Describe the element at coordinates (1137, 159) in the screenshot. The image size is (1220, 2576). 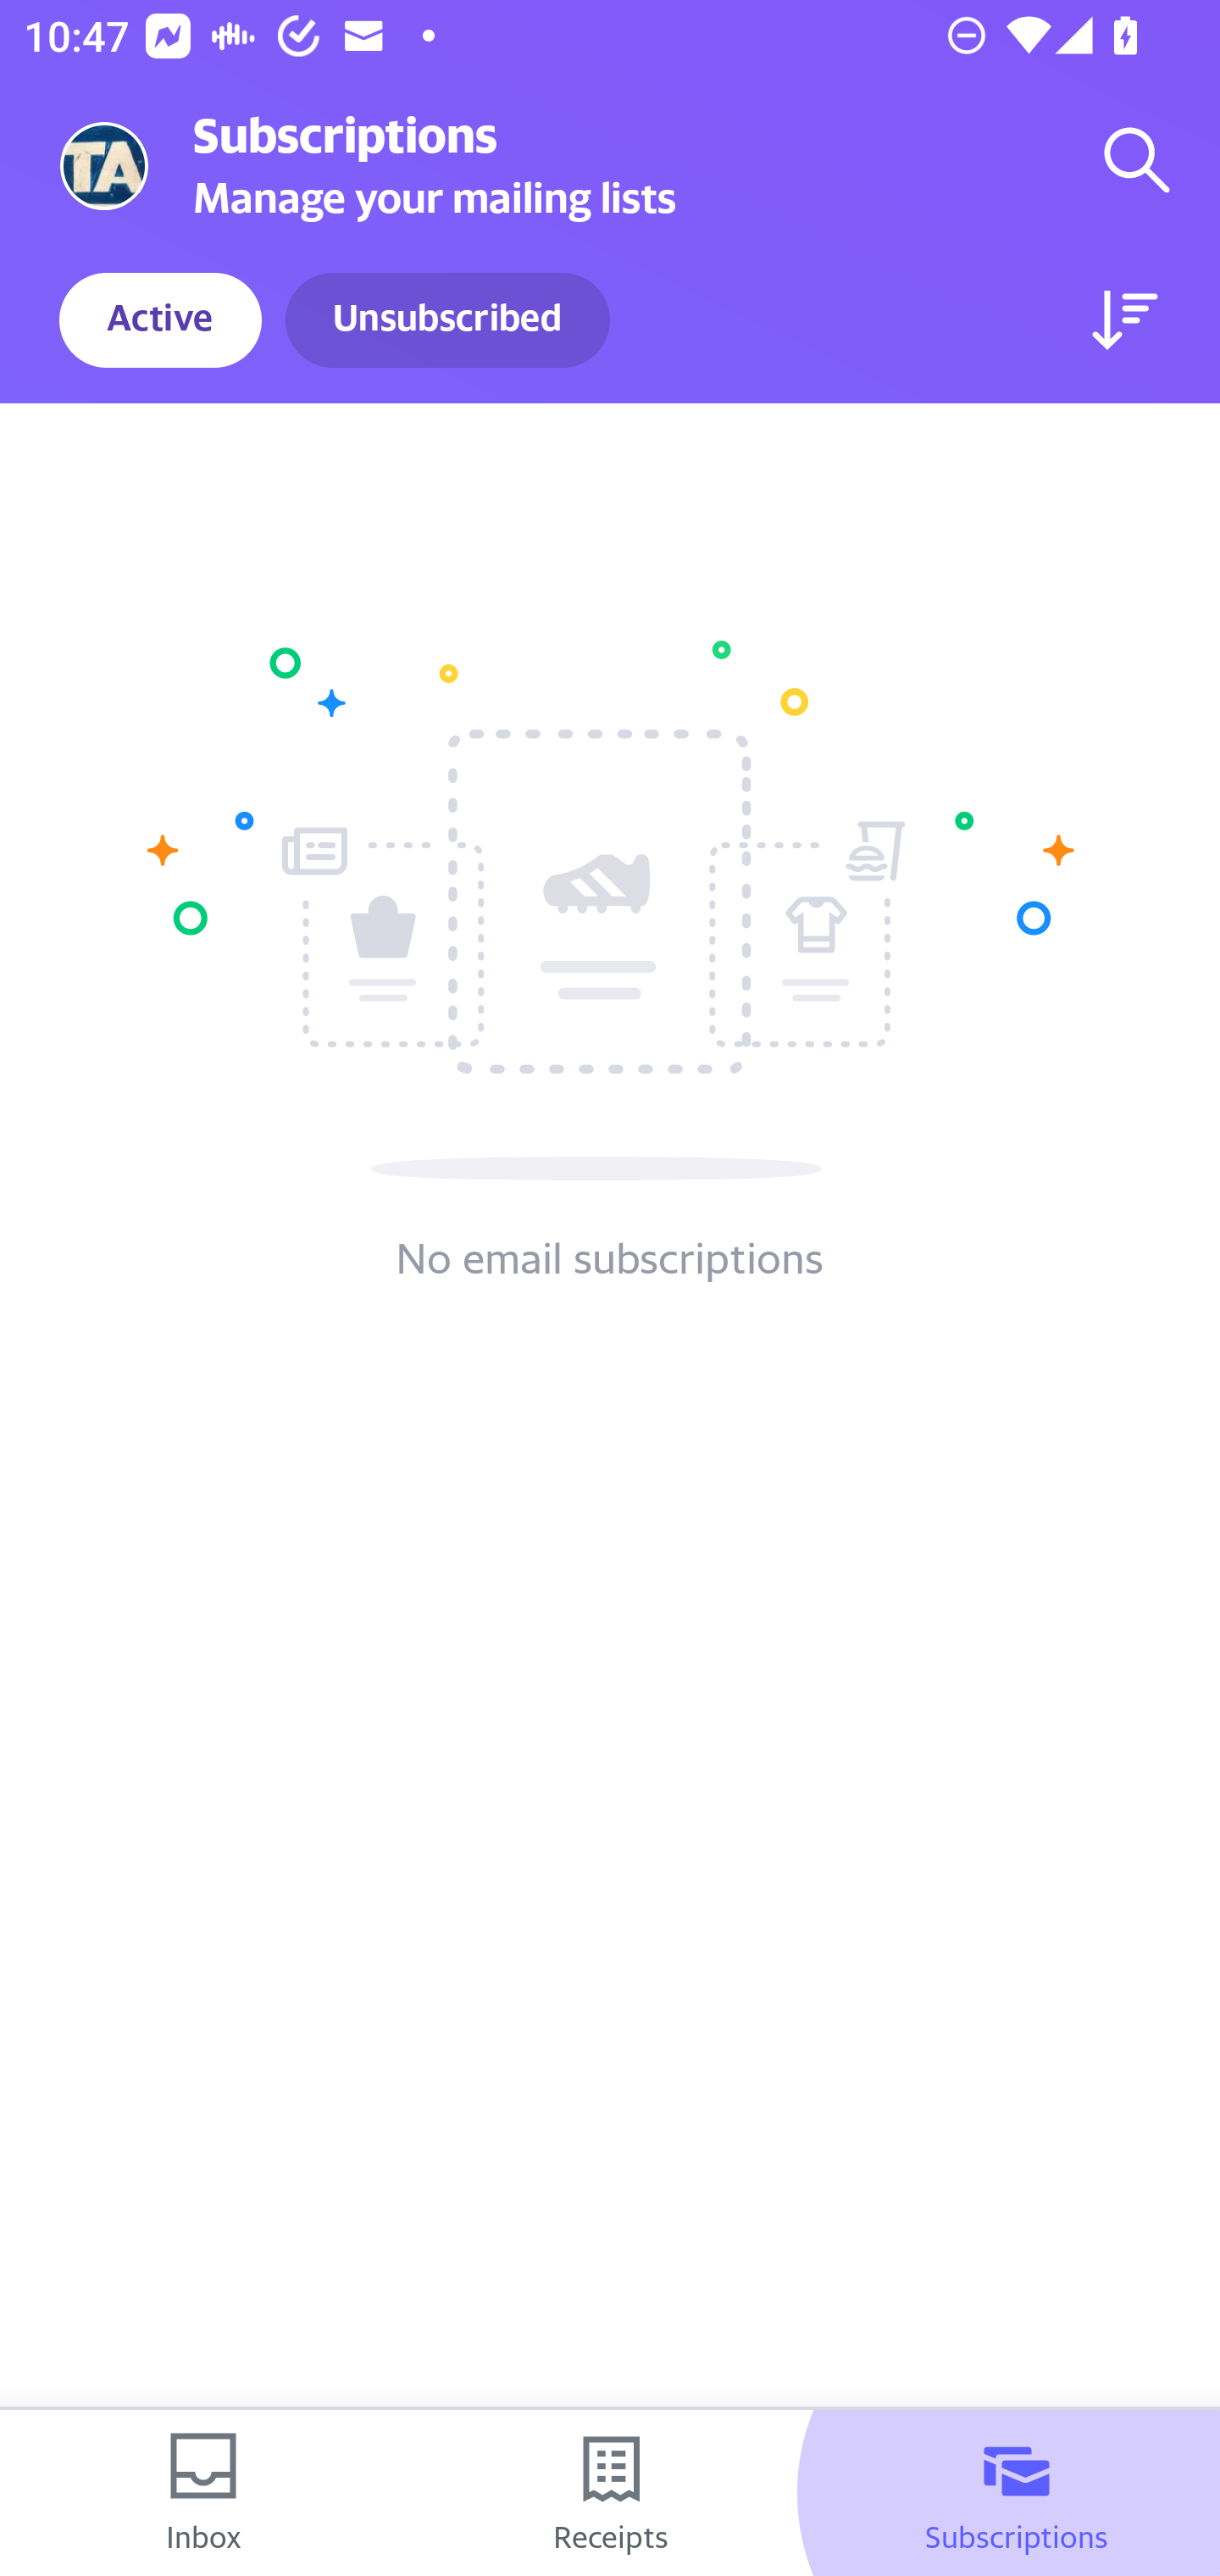
I see `Search mail` at that location.